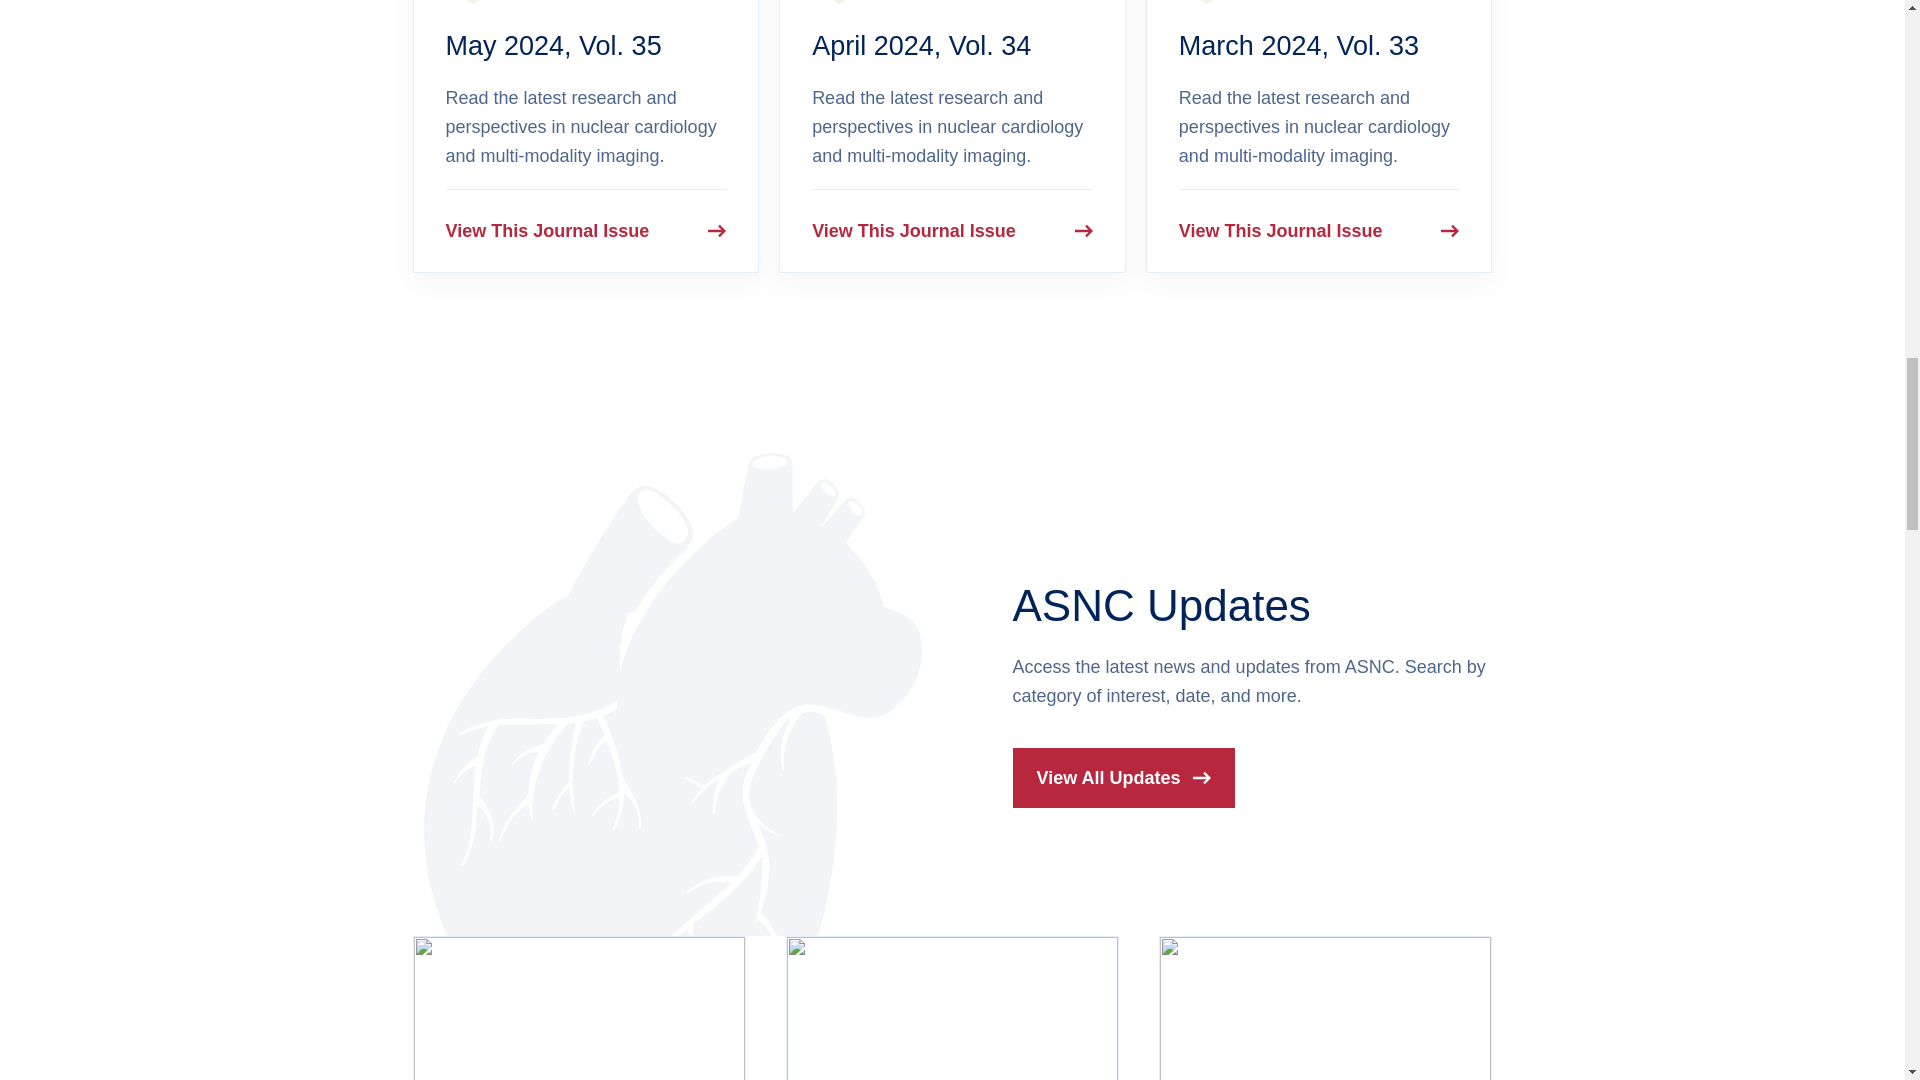 This screenshot has height=1080, width=1920. What do you see at coordinates (1298, 46) in the screenshot?
I see `March 2024, Vol. 33` at bounding box center [1298, 46].